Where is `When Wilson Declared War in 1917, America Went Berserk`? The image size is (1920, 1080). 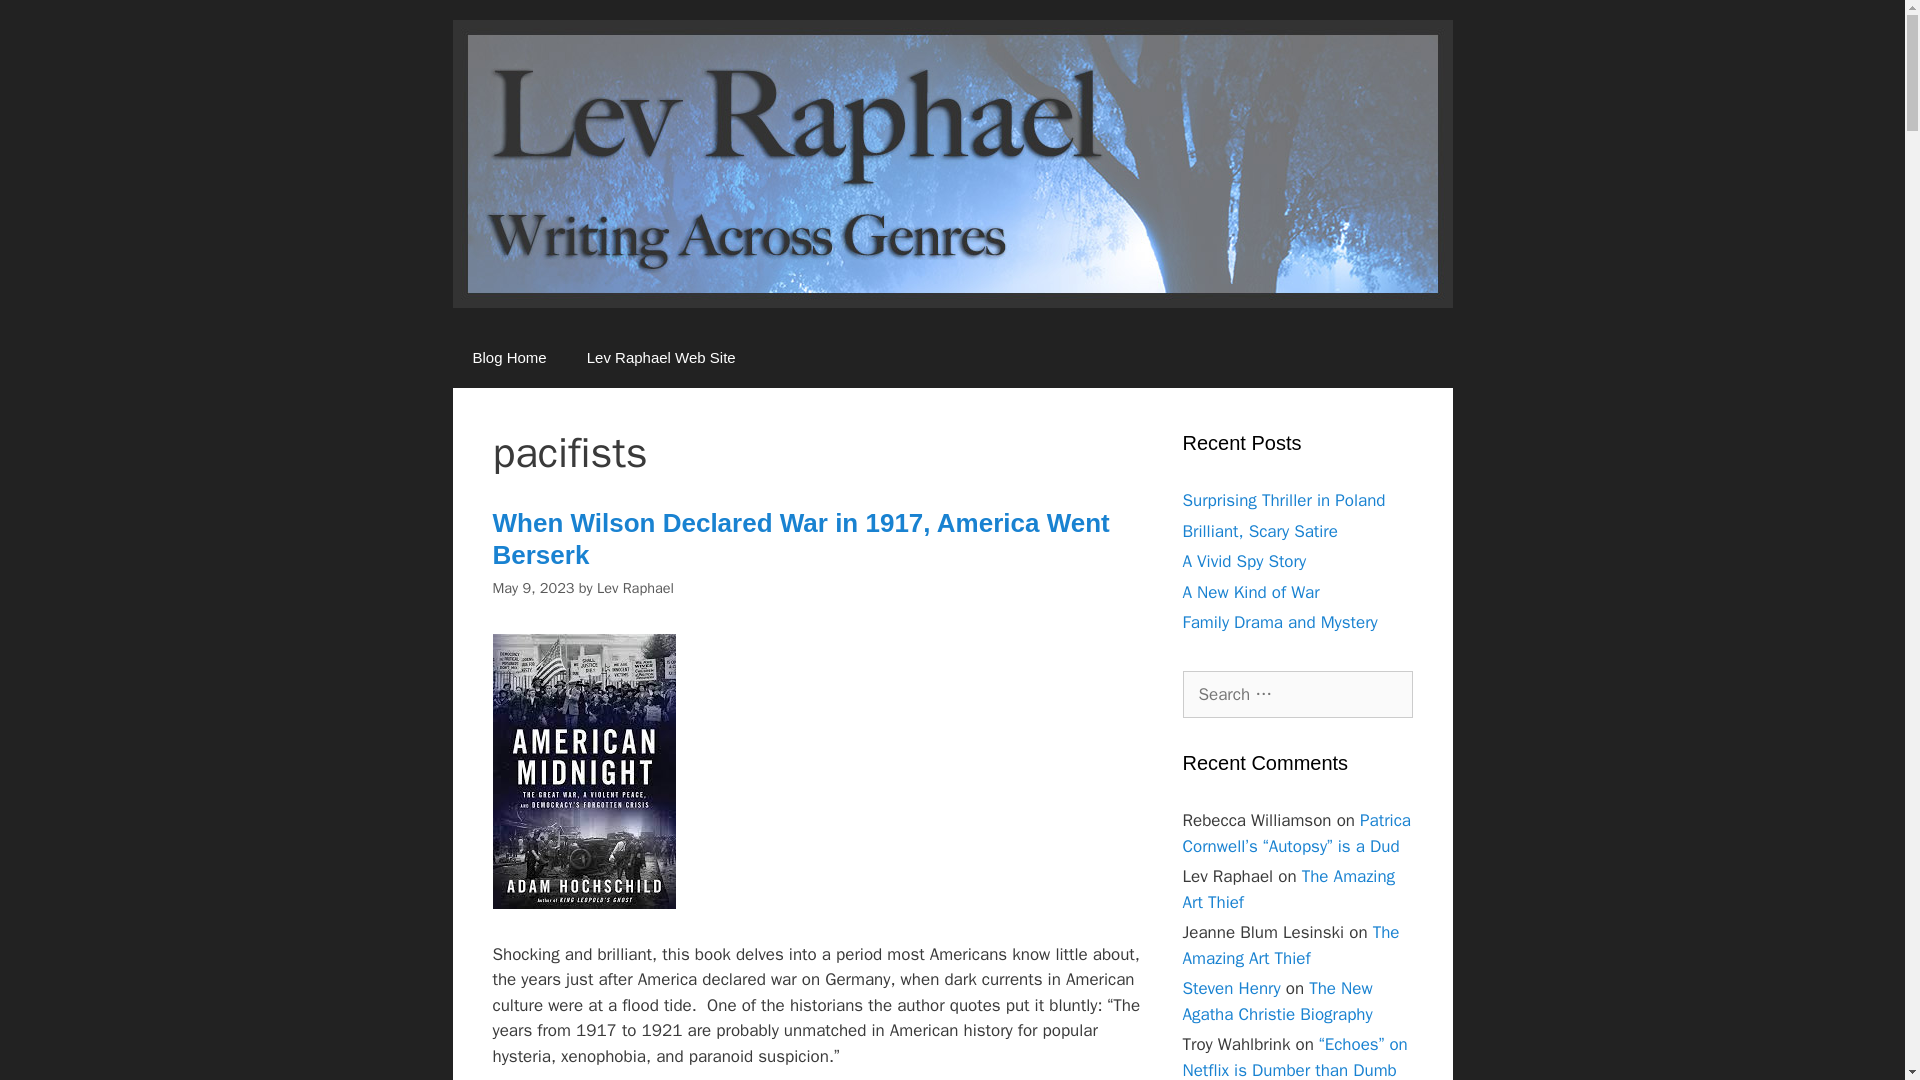 When Wilson Declared War in 1917, America Went Berserk is located at coordinates (800, 538).